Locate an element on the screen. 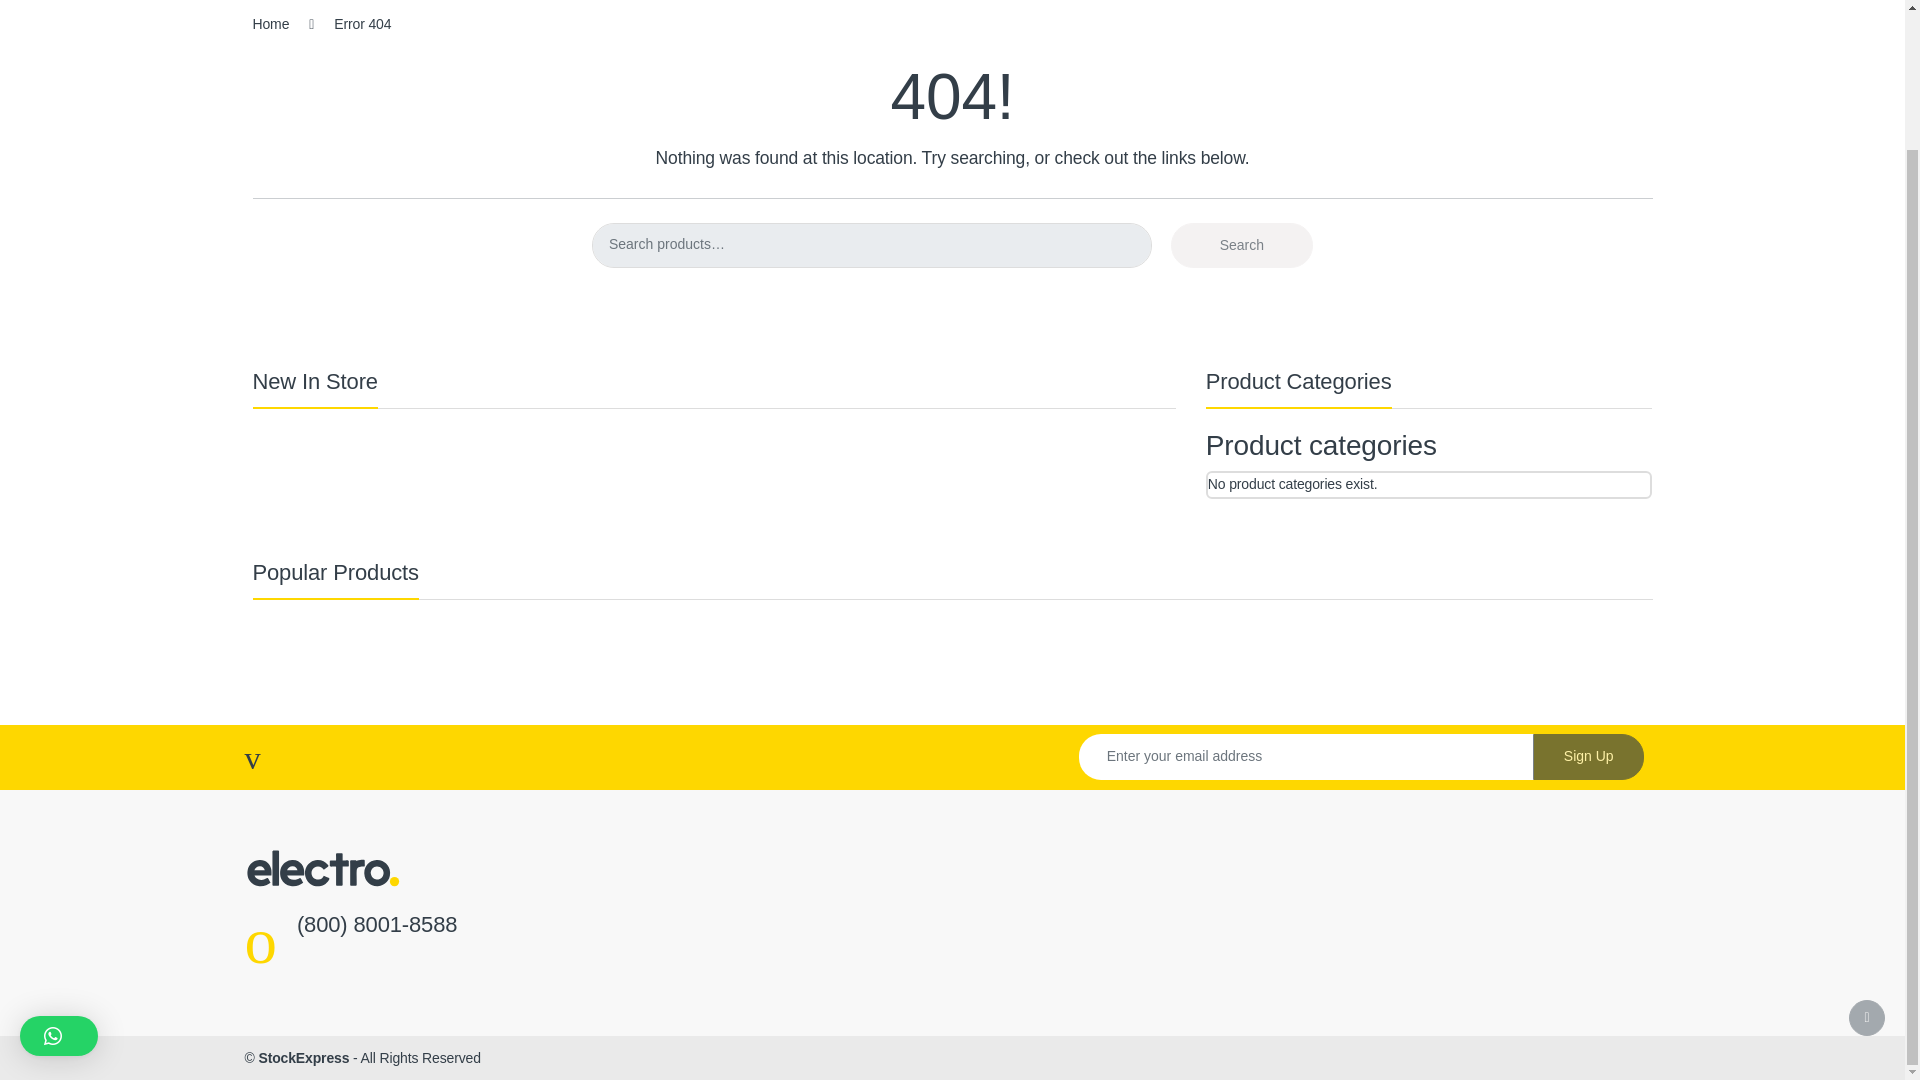 This screenshot has height=1080, width=1920. Sign Up is located at coordinates (1588, 756).